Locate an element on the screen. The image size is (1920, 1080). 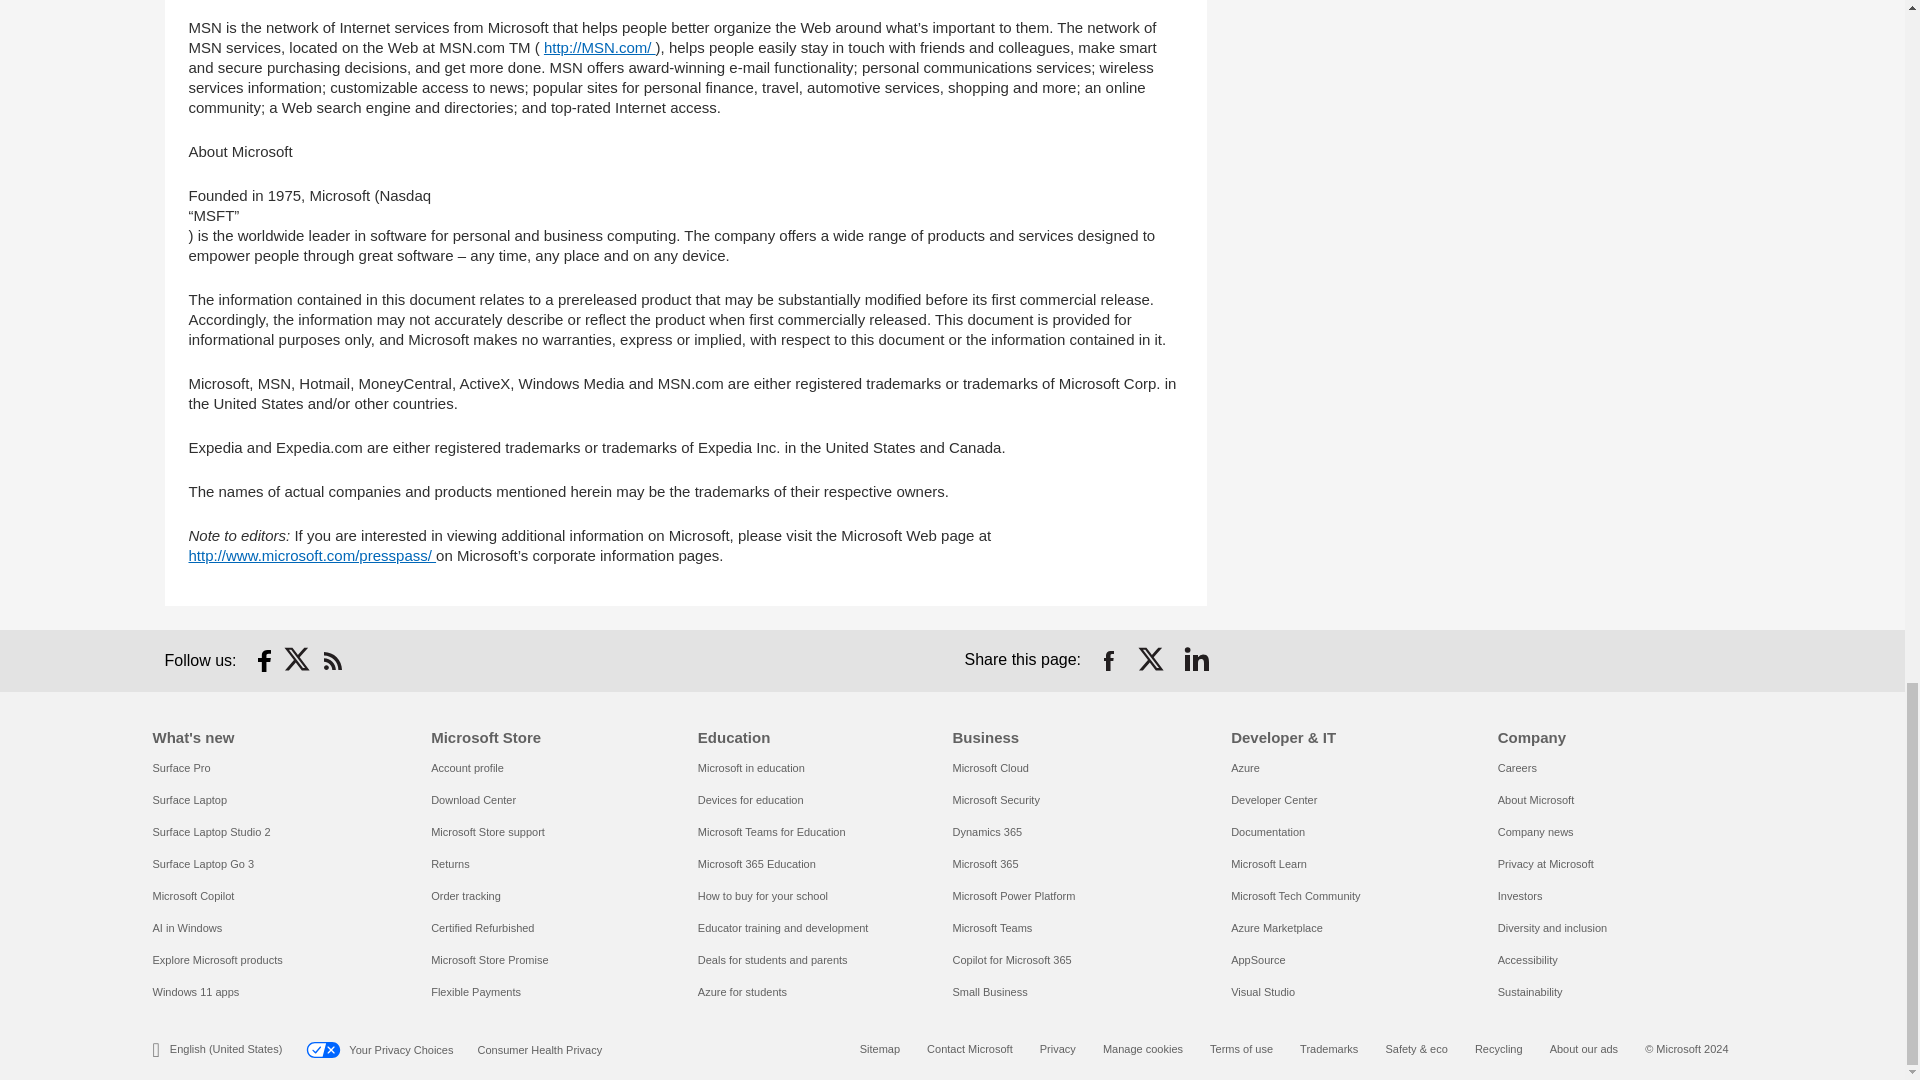
RSS Subscription is located at coordinates (332, 660).